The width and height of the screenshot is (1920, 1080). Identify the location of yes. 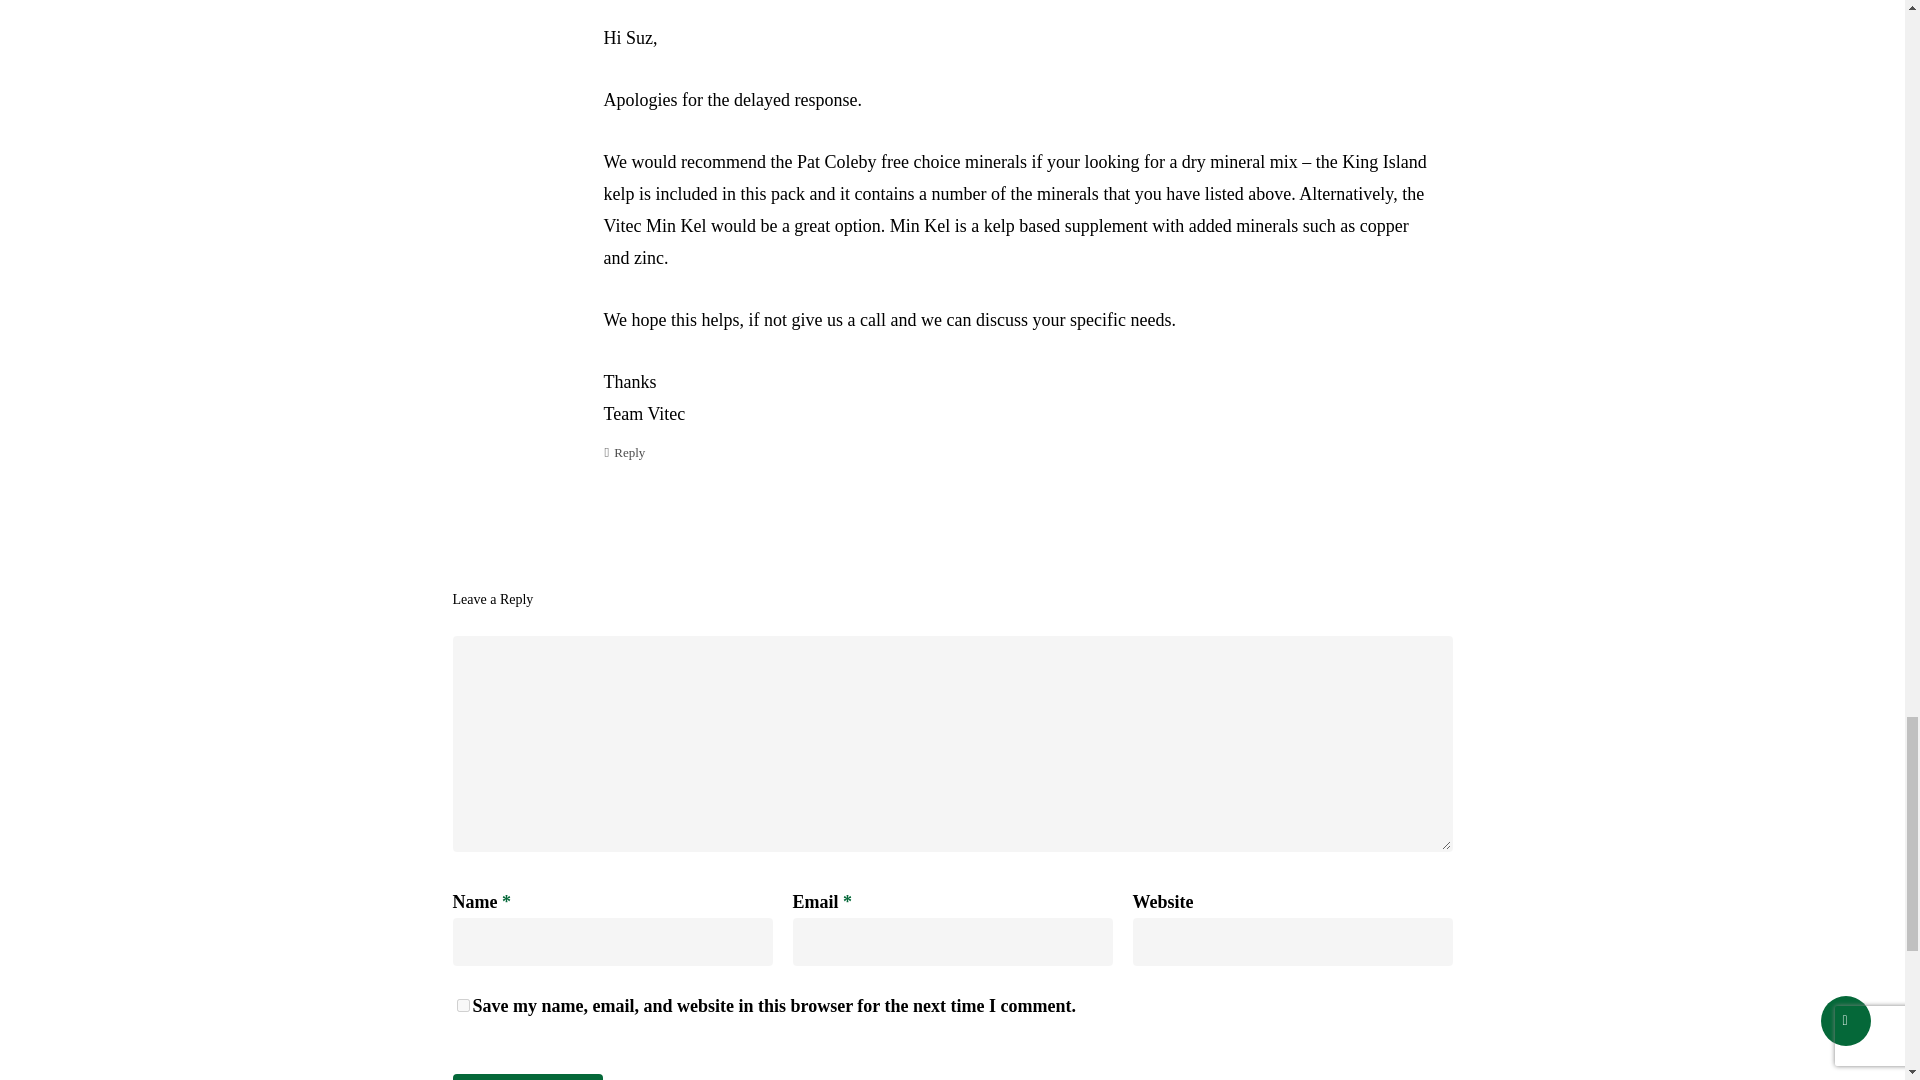
(462, 1005).